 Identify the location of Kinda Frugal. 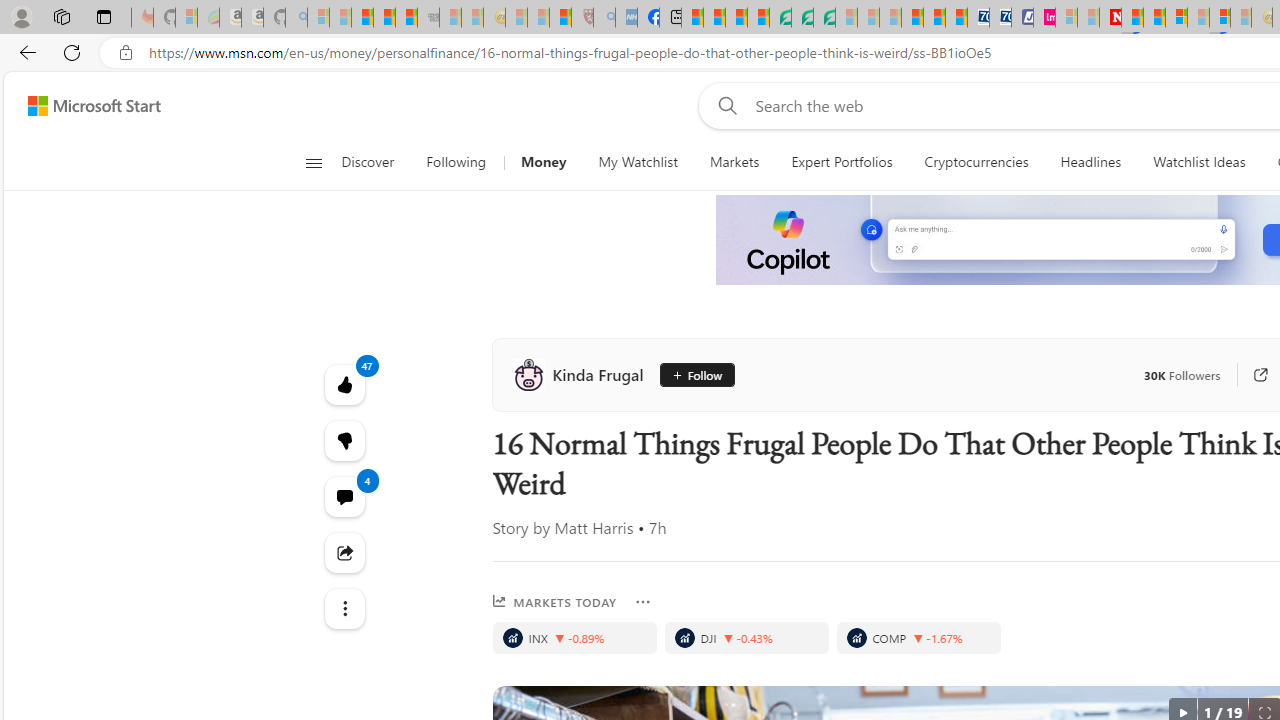
(582, 374).